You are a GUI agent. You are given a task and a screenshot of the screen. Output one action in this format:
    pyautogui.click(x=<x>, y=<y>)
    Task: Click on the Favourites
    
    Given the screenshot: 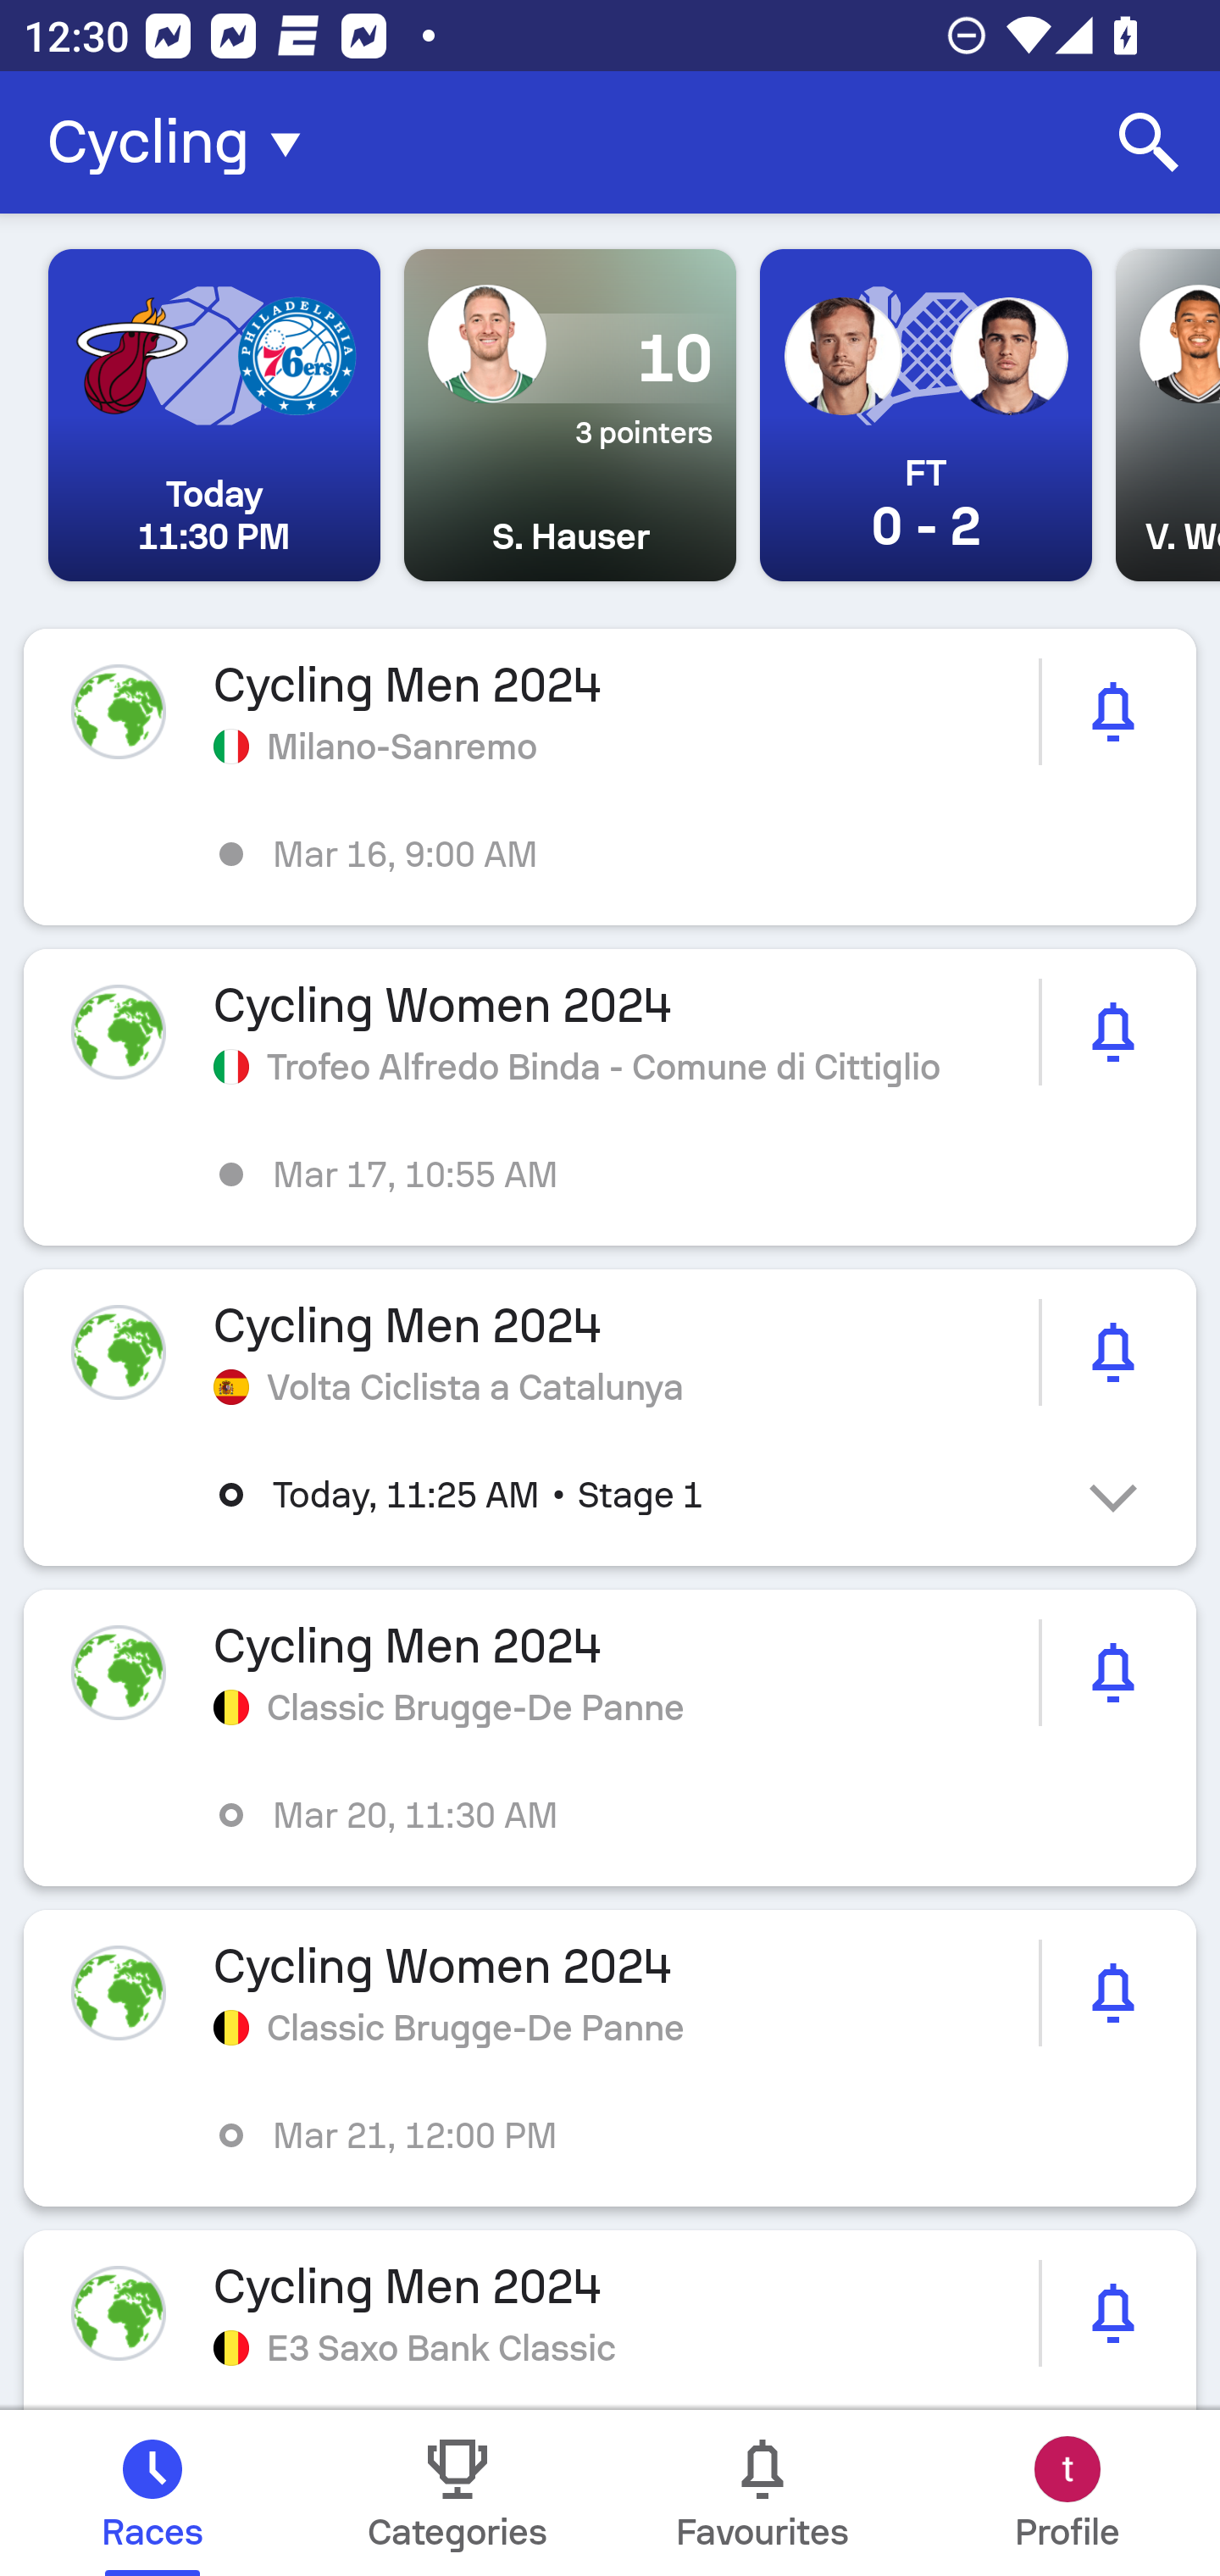 What is the action you would take?
    pyautogui.click(x=762, y=2493)
    